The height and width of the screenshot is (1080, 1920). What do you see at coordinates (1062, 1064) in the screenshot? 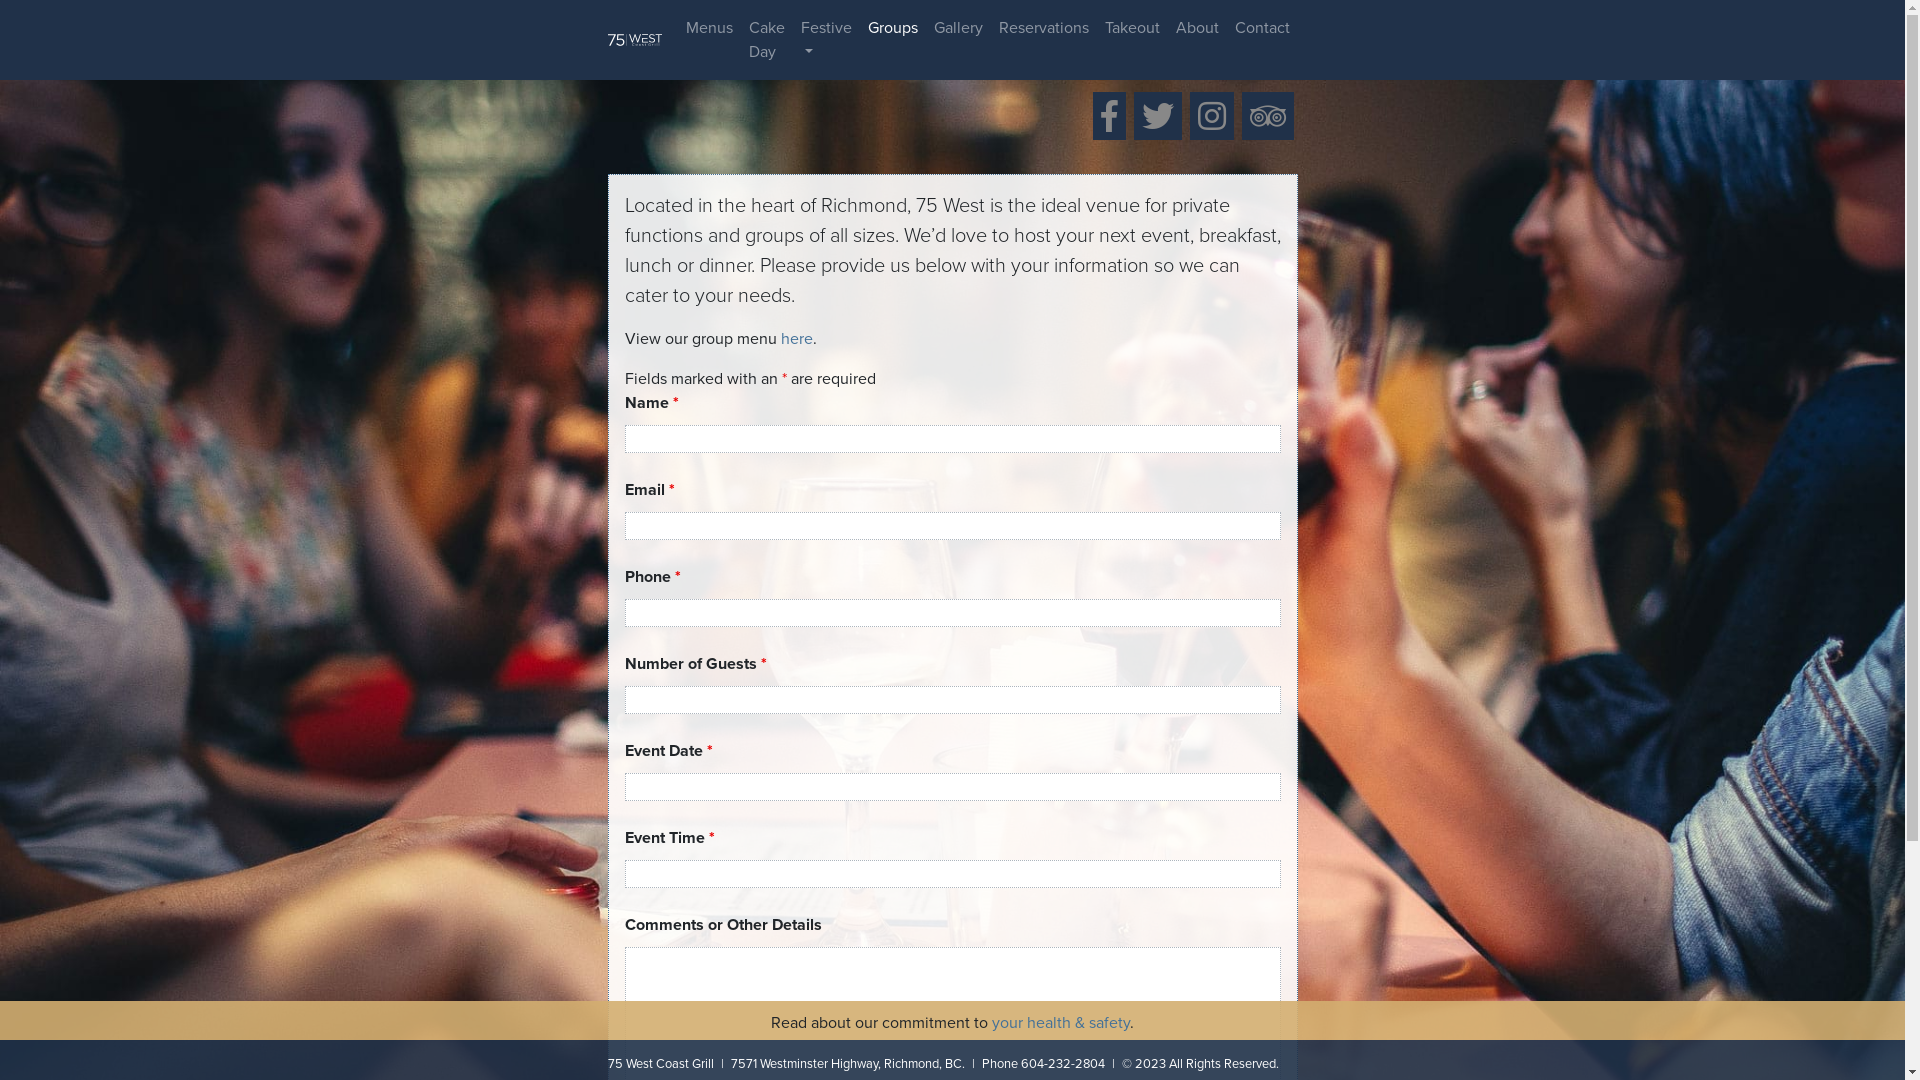
I see `604-232-2804` at bounding box center [1062, 1064].